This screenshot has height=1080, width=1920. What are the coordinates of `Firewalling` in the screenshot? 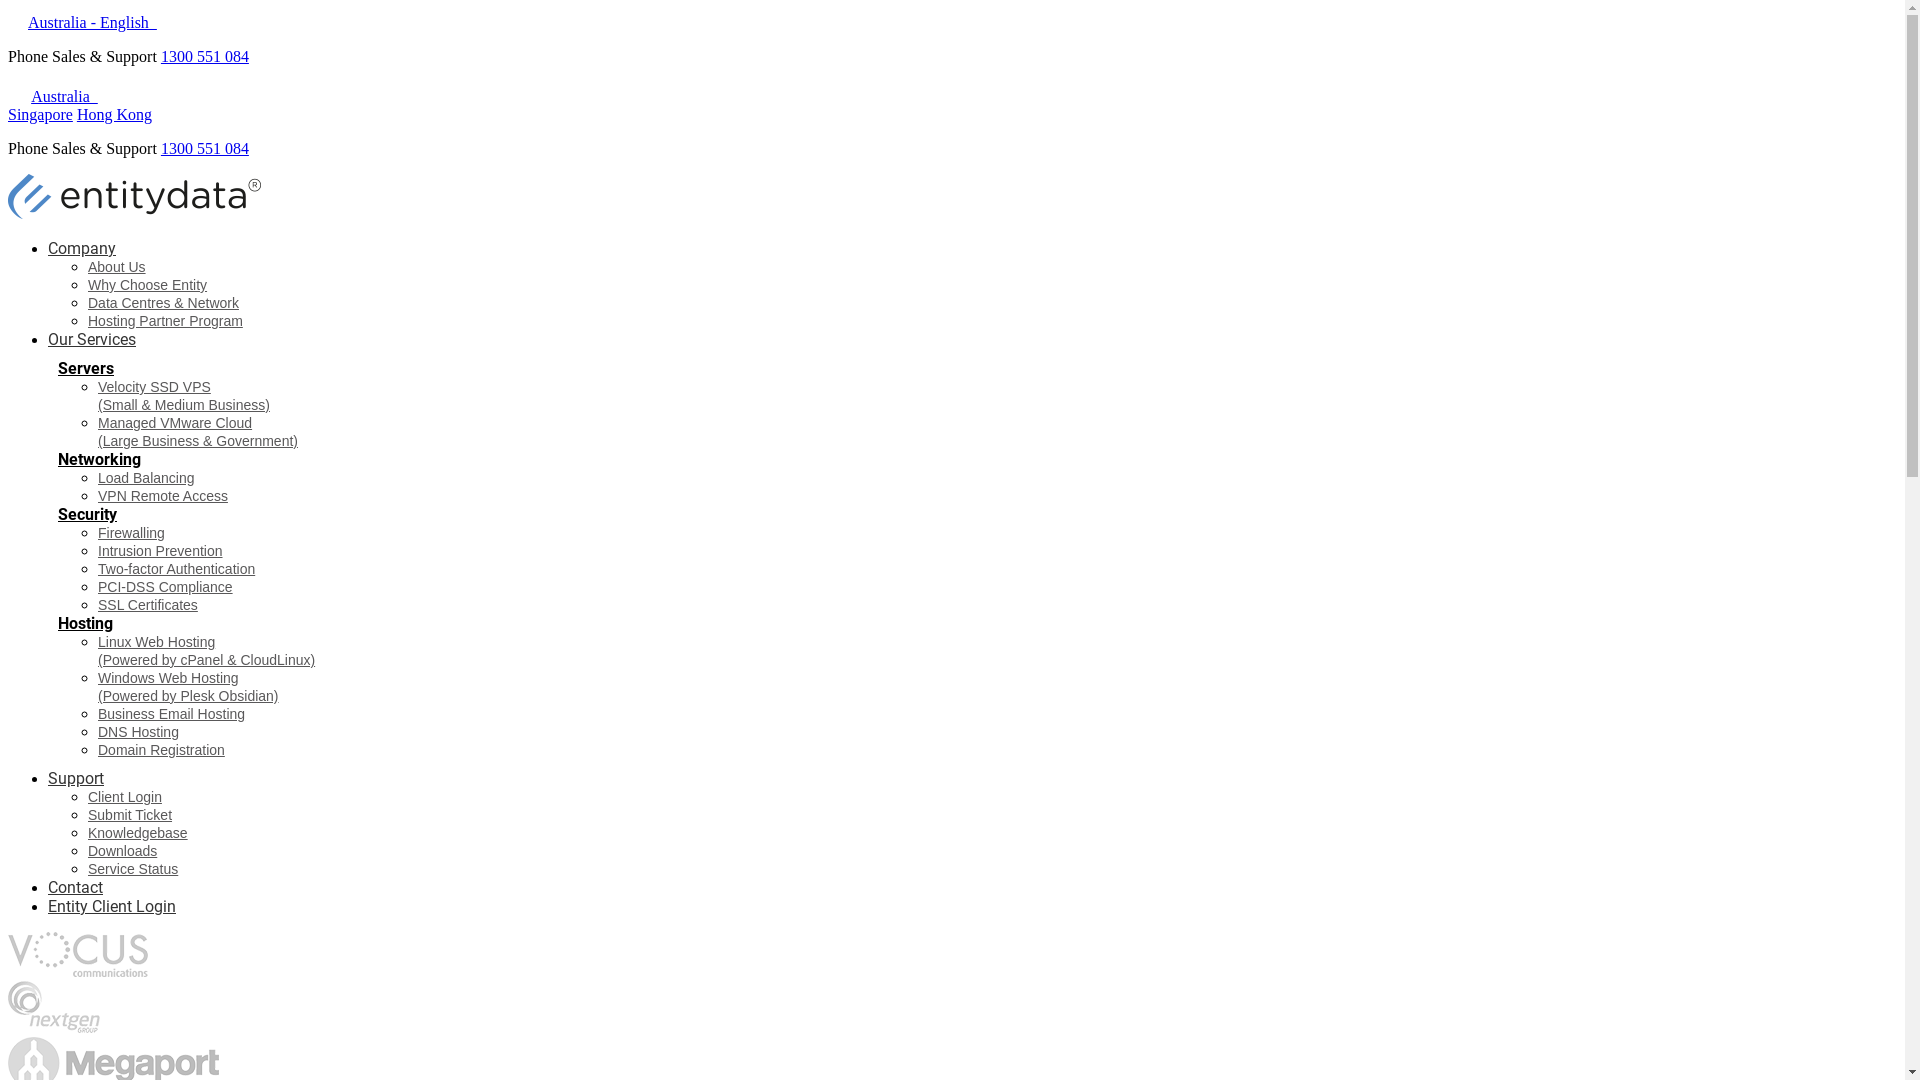 It's located at (132, 533).